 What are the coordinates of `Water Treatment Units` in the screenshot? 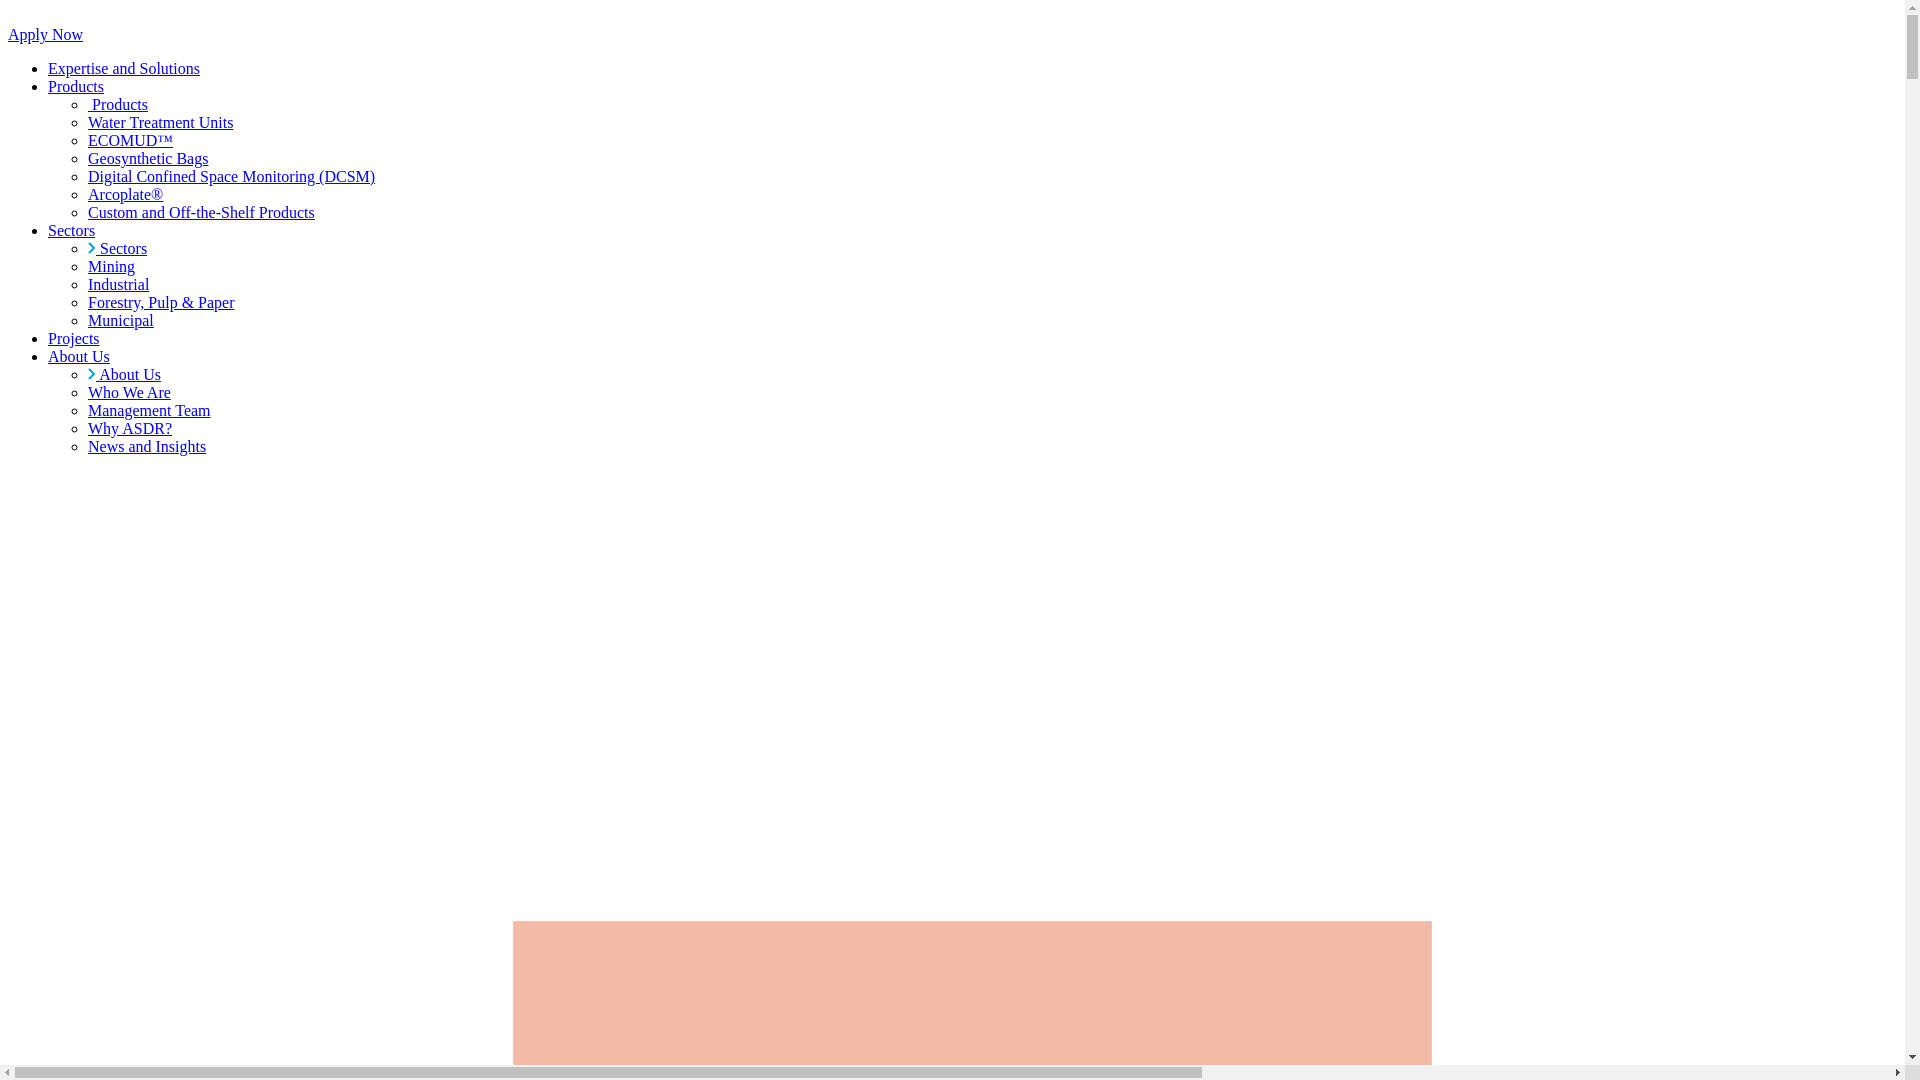 It's located at (160, 122).